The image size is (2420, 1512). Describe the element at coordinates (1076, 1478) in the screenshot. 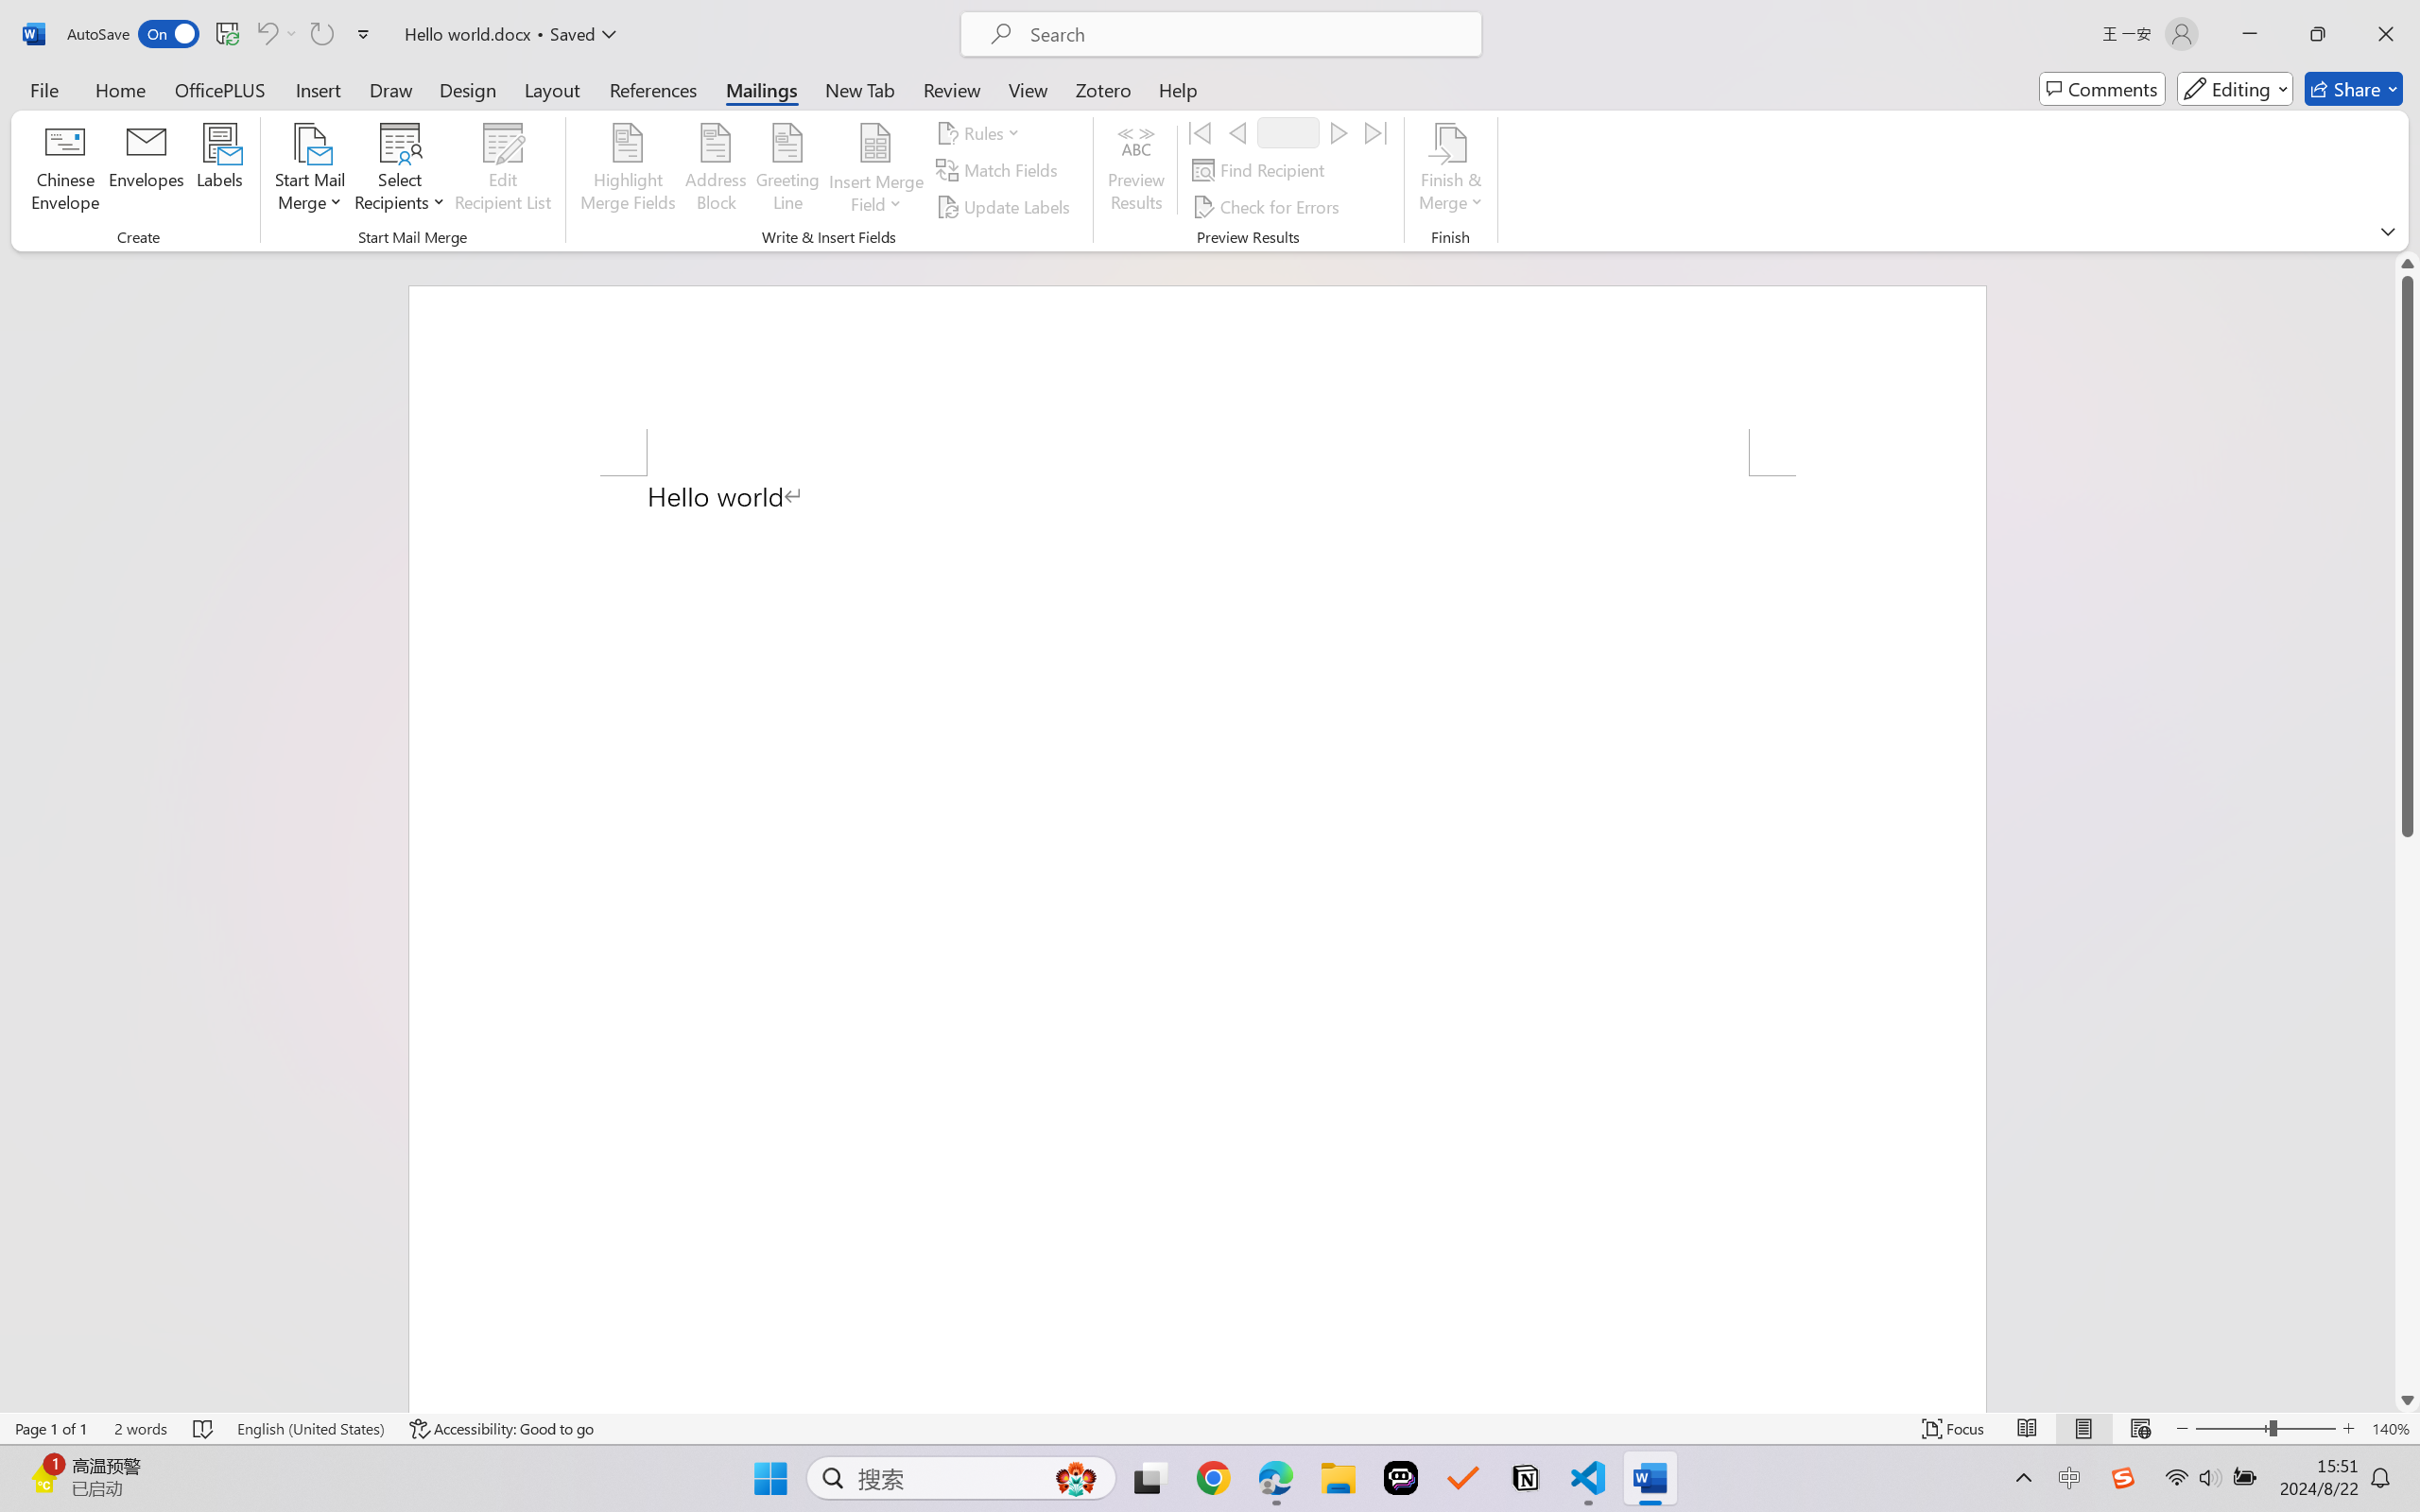

I see `AutomationID: DynamicSearchBoxGleamImage` at that location.